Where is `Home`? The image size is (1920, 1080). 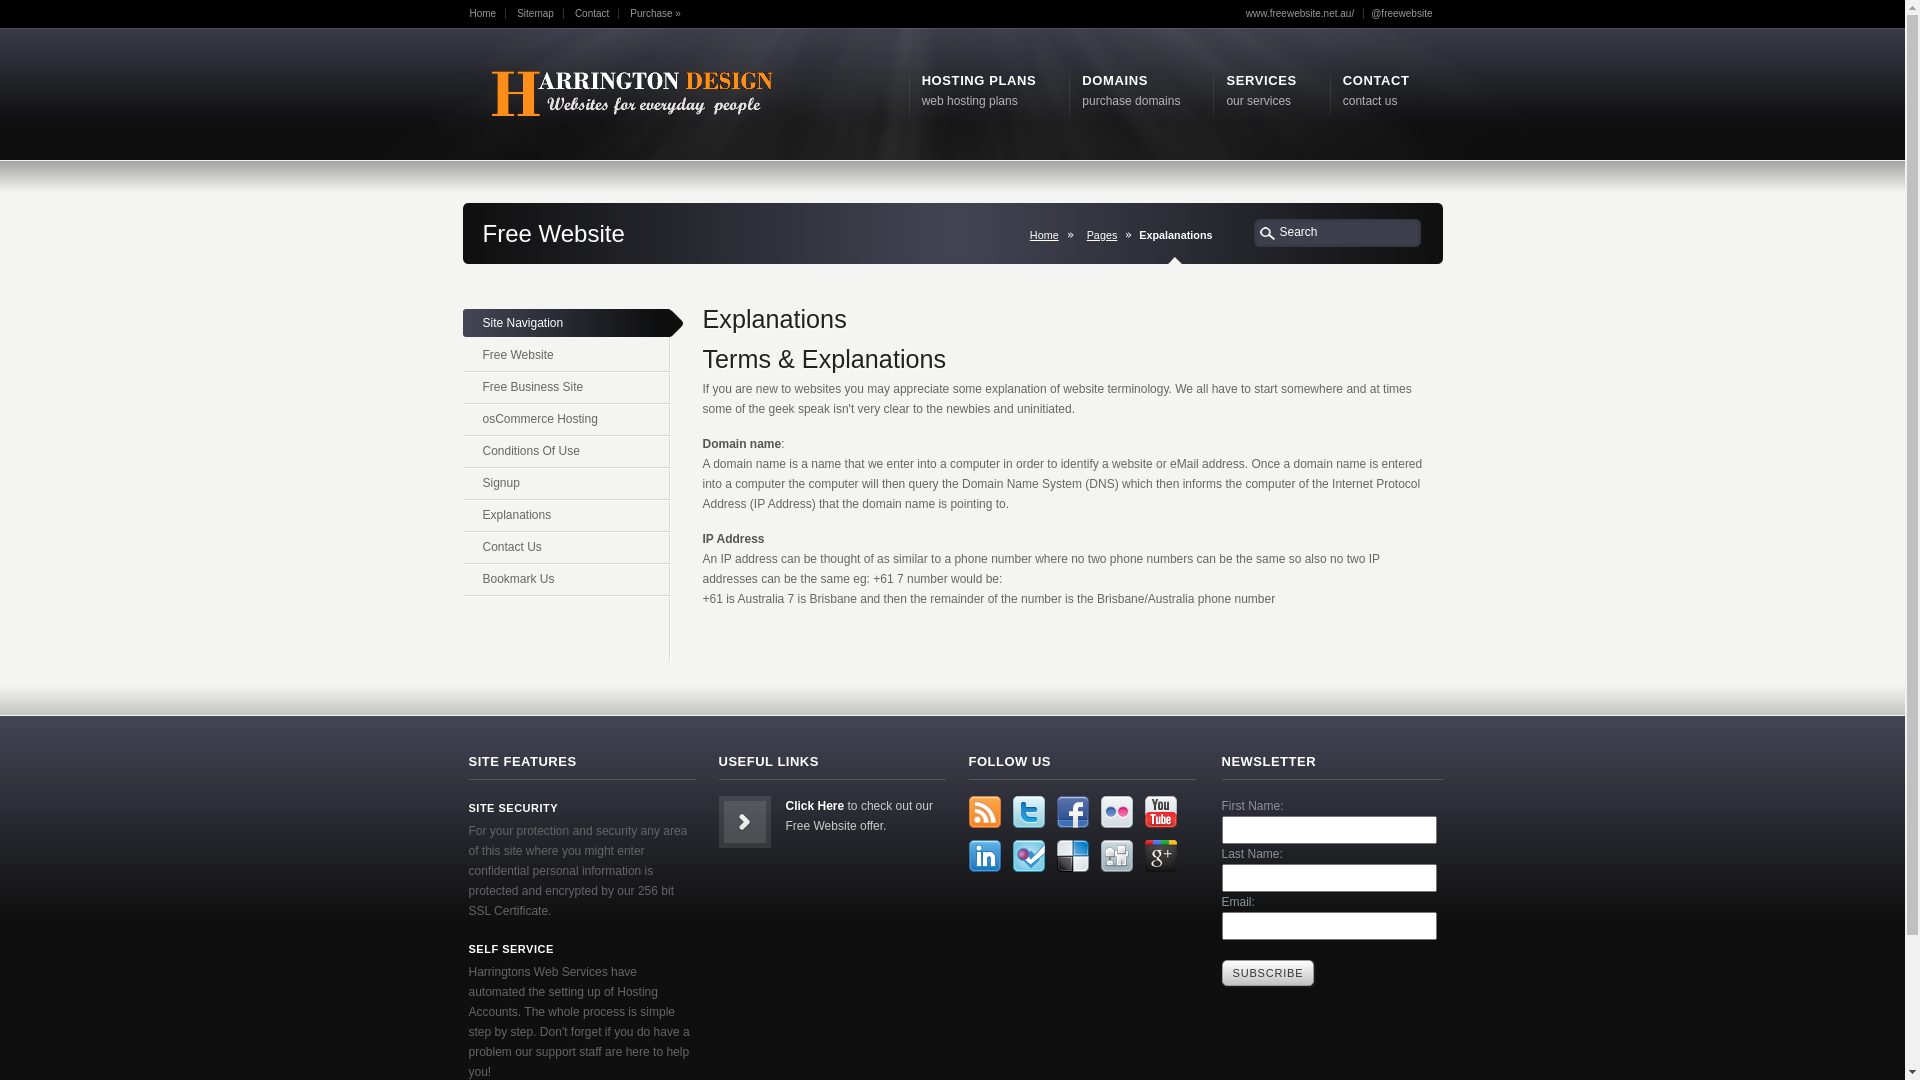
Home is located at coordinates (488, 14).